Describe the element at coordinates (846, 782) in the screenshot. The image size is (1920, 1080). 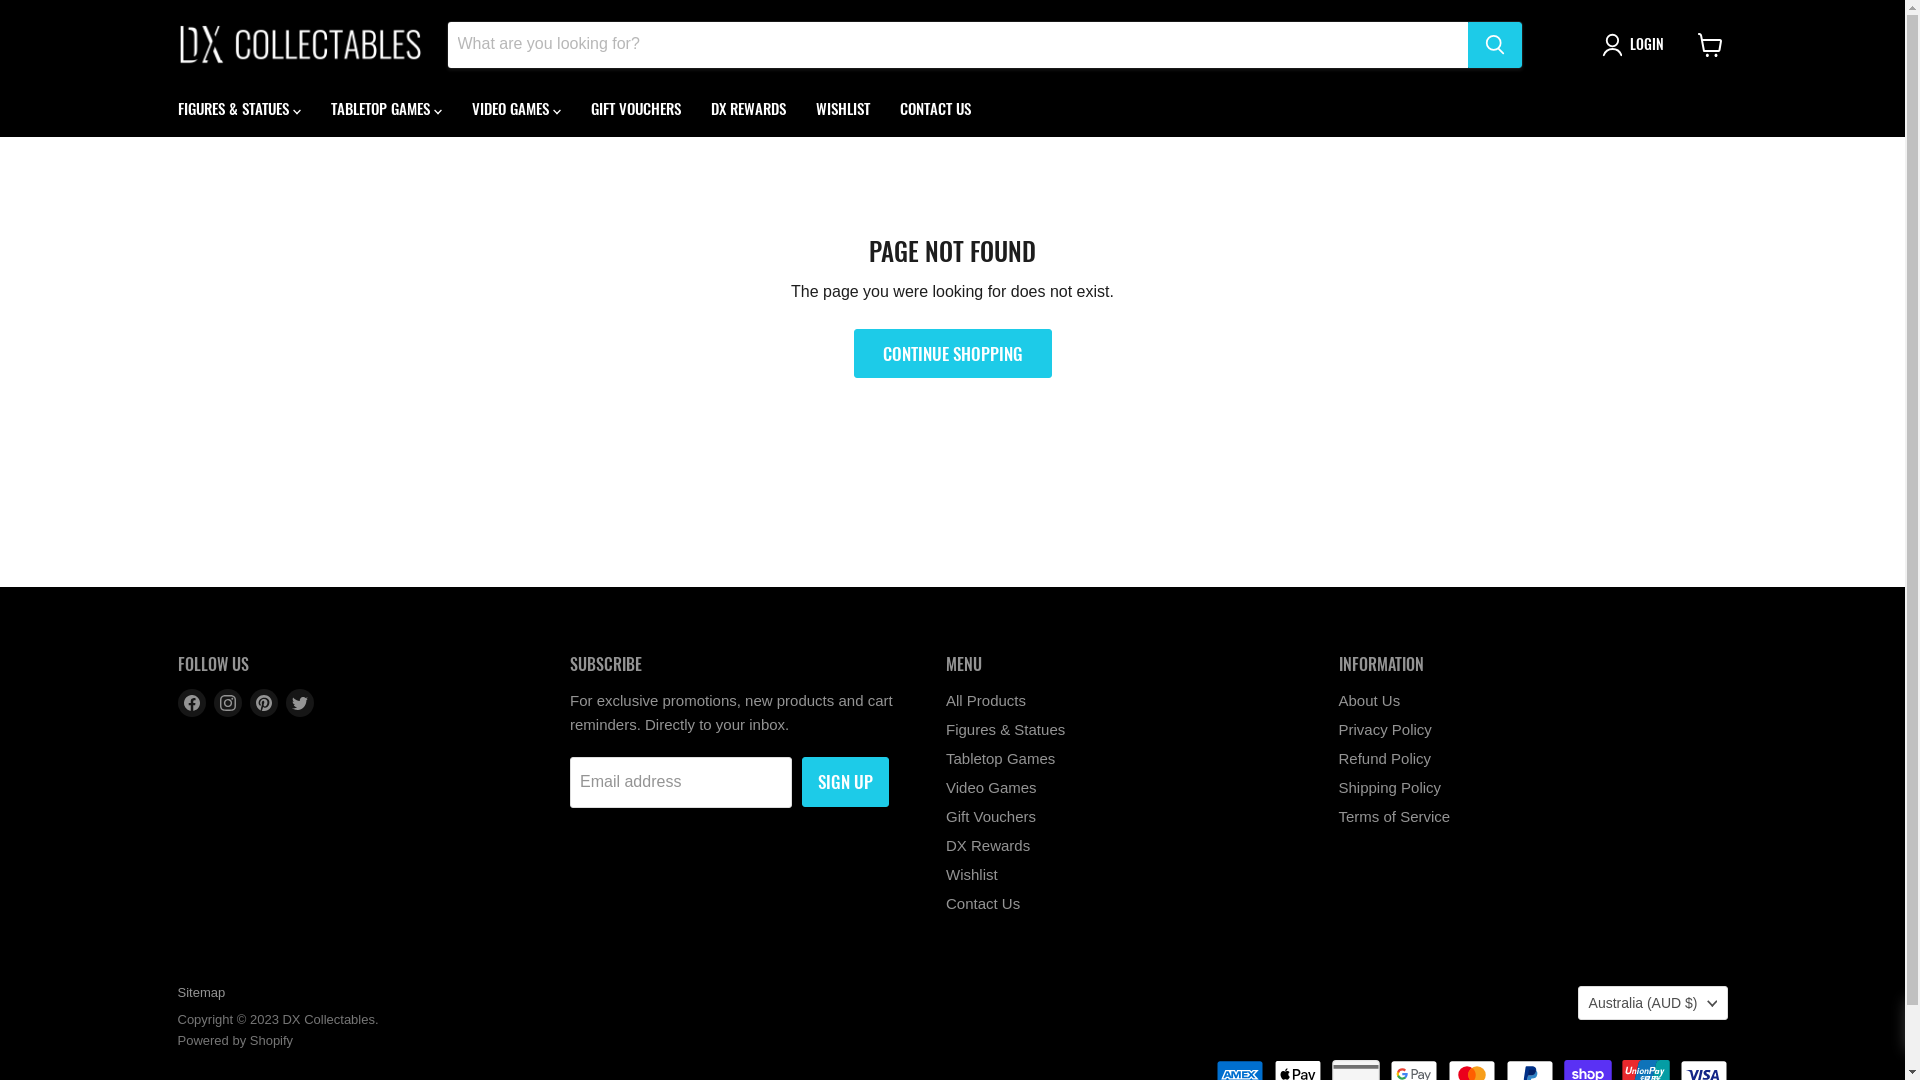
I see `SIGN UP` at that location.